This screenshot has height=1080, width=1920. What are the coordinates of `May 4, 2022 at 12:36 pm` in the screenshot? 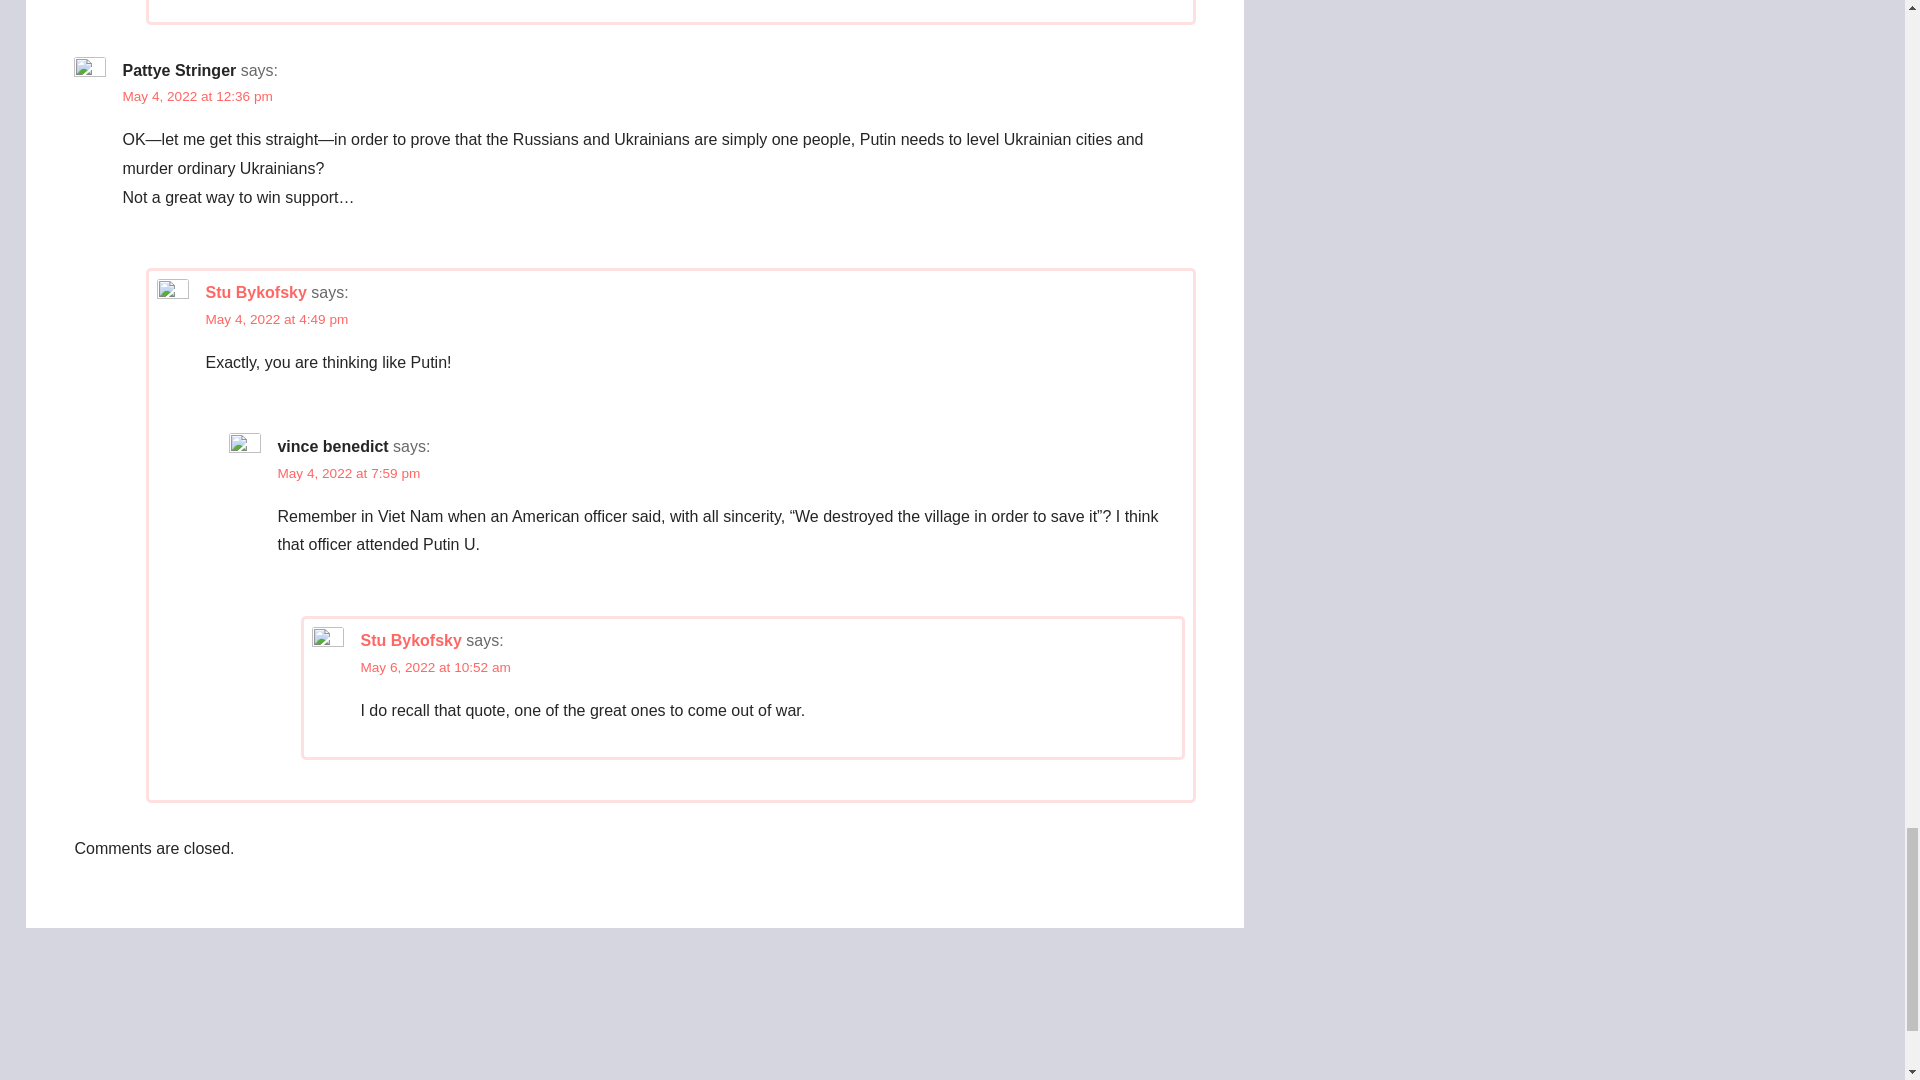 It's located at (197, 96).